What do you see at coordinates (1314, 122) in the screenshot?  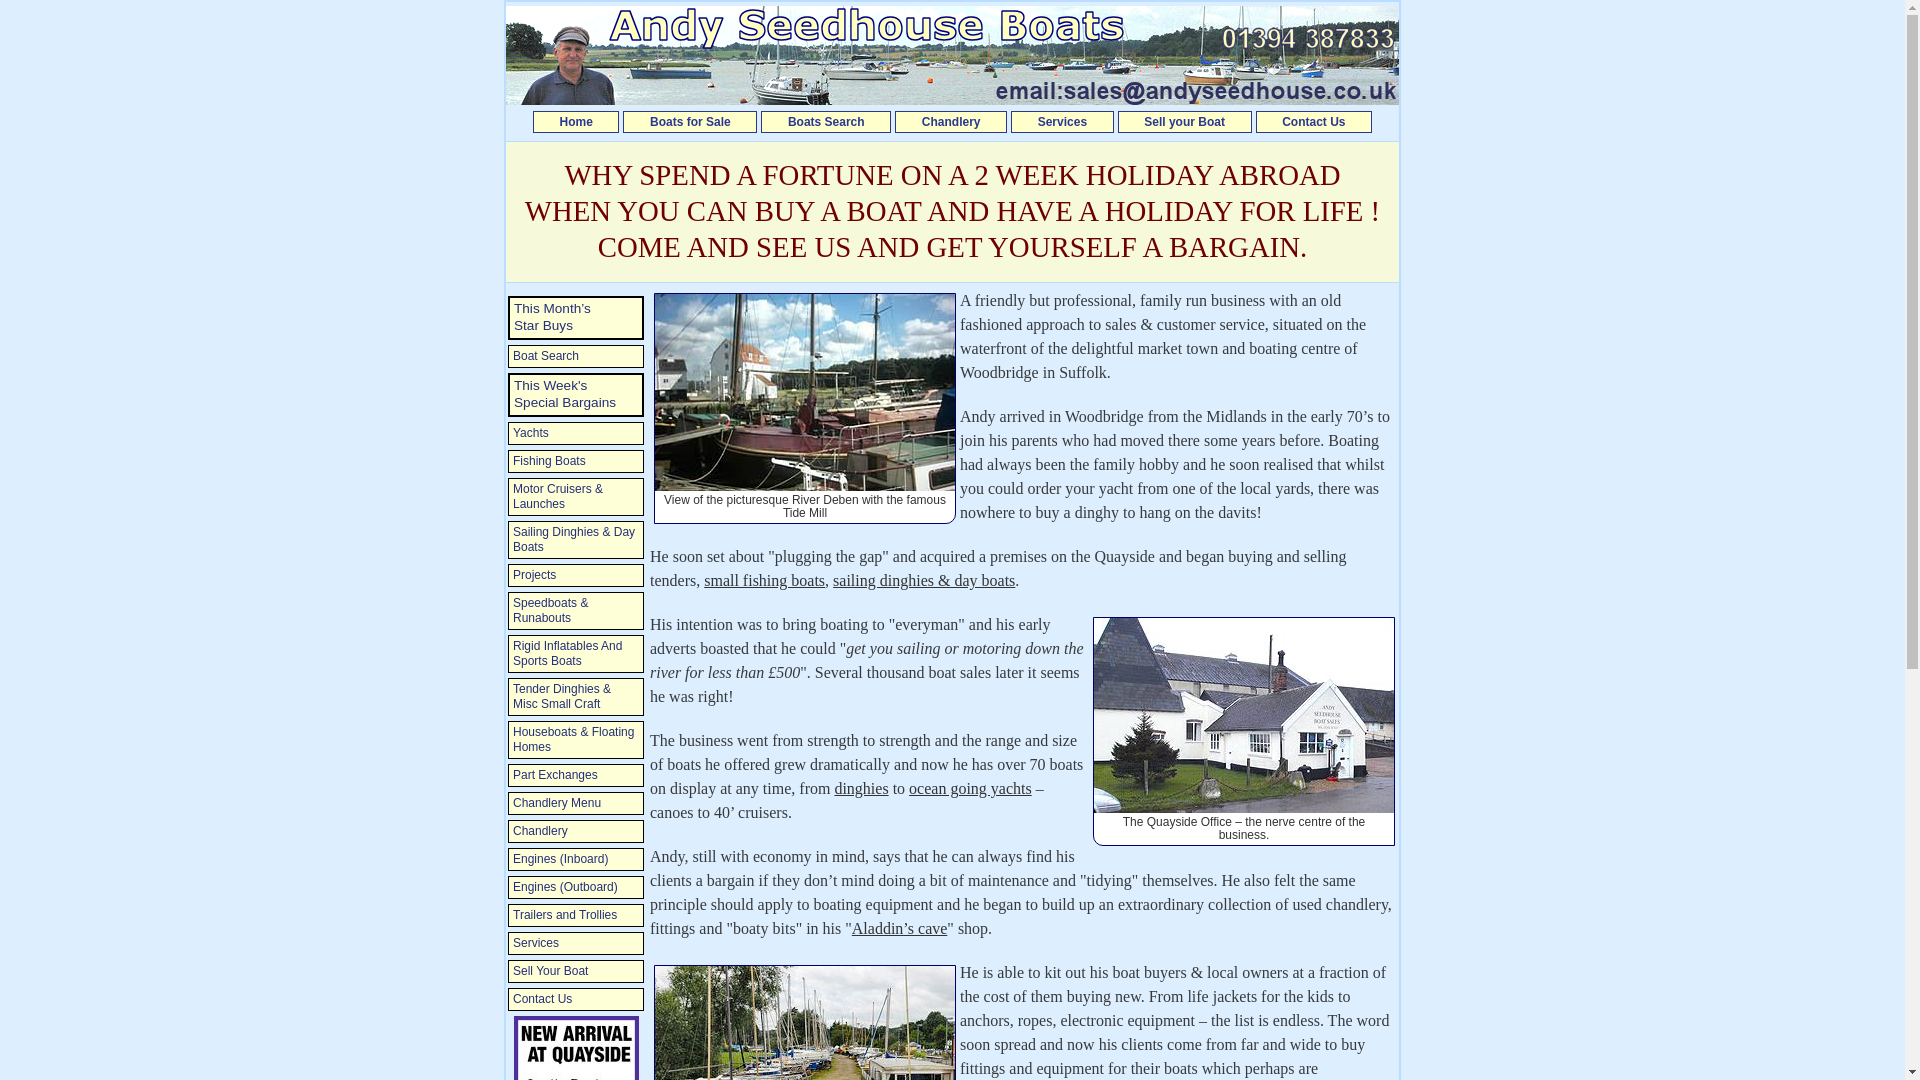 I see `Contact Us` at bounding box center [1314, 122].